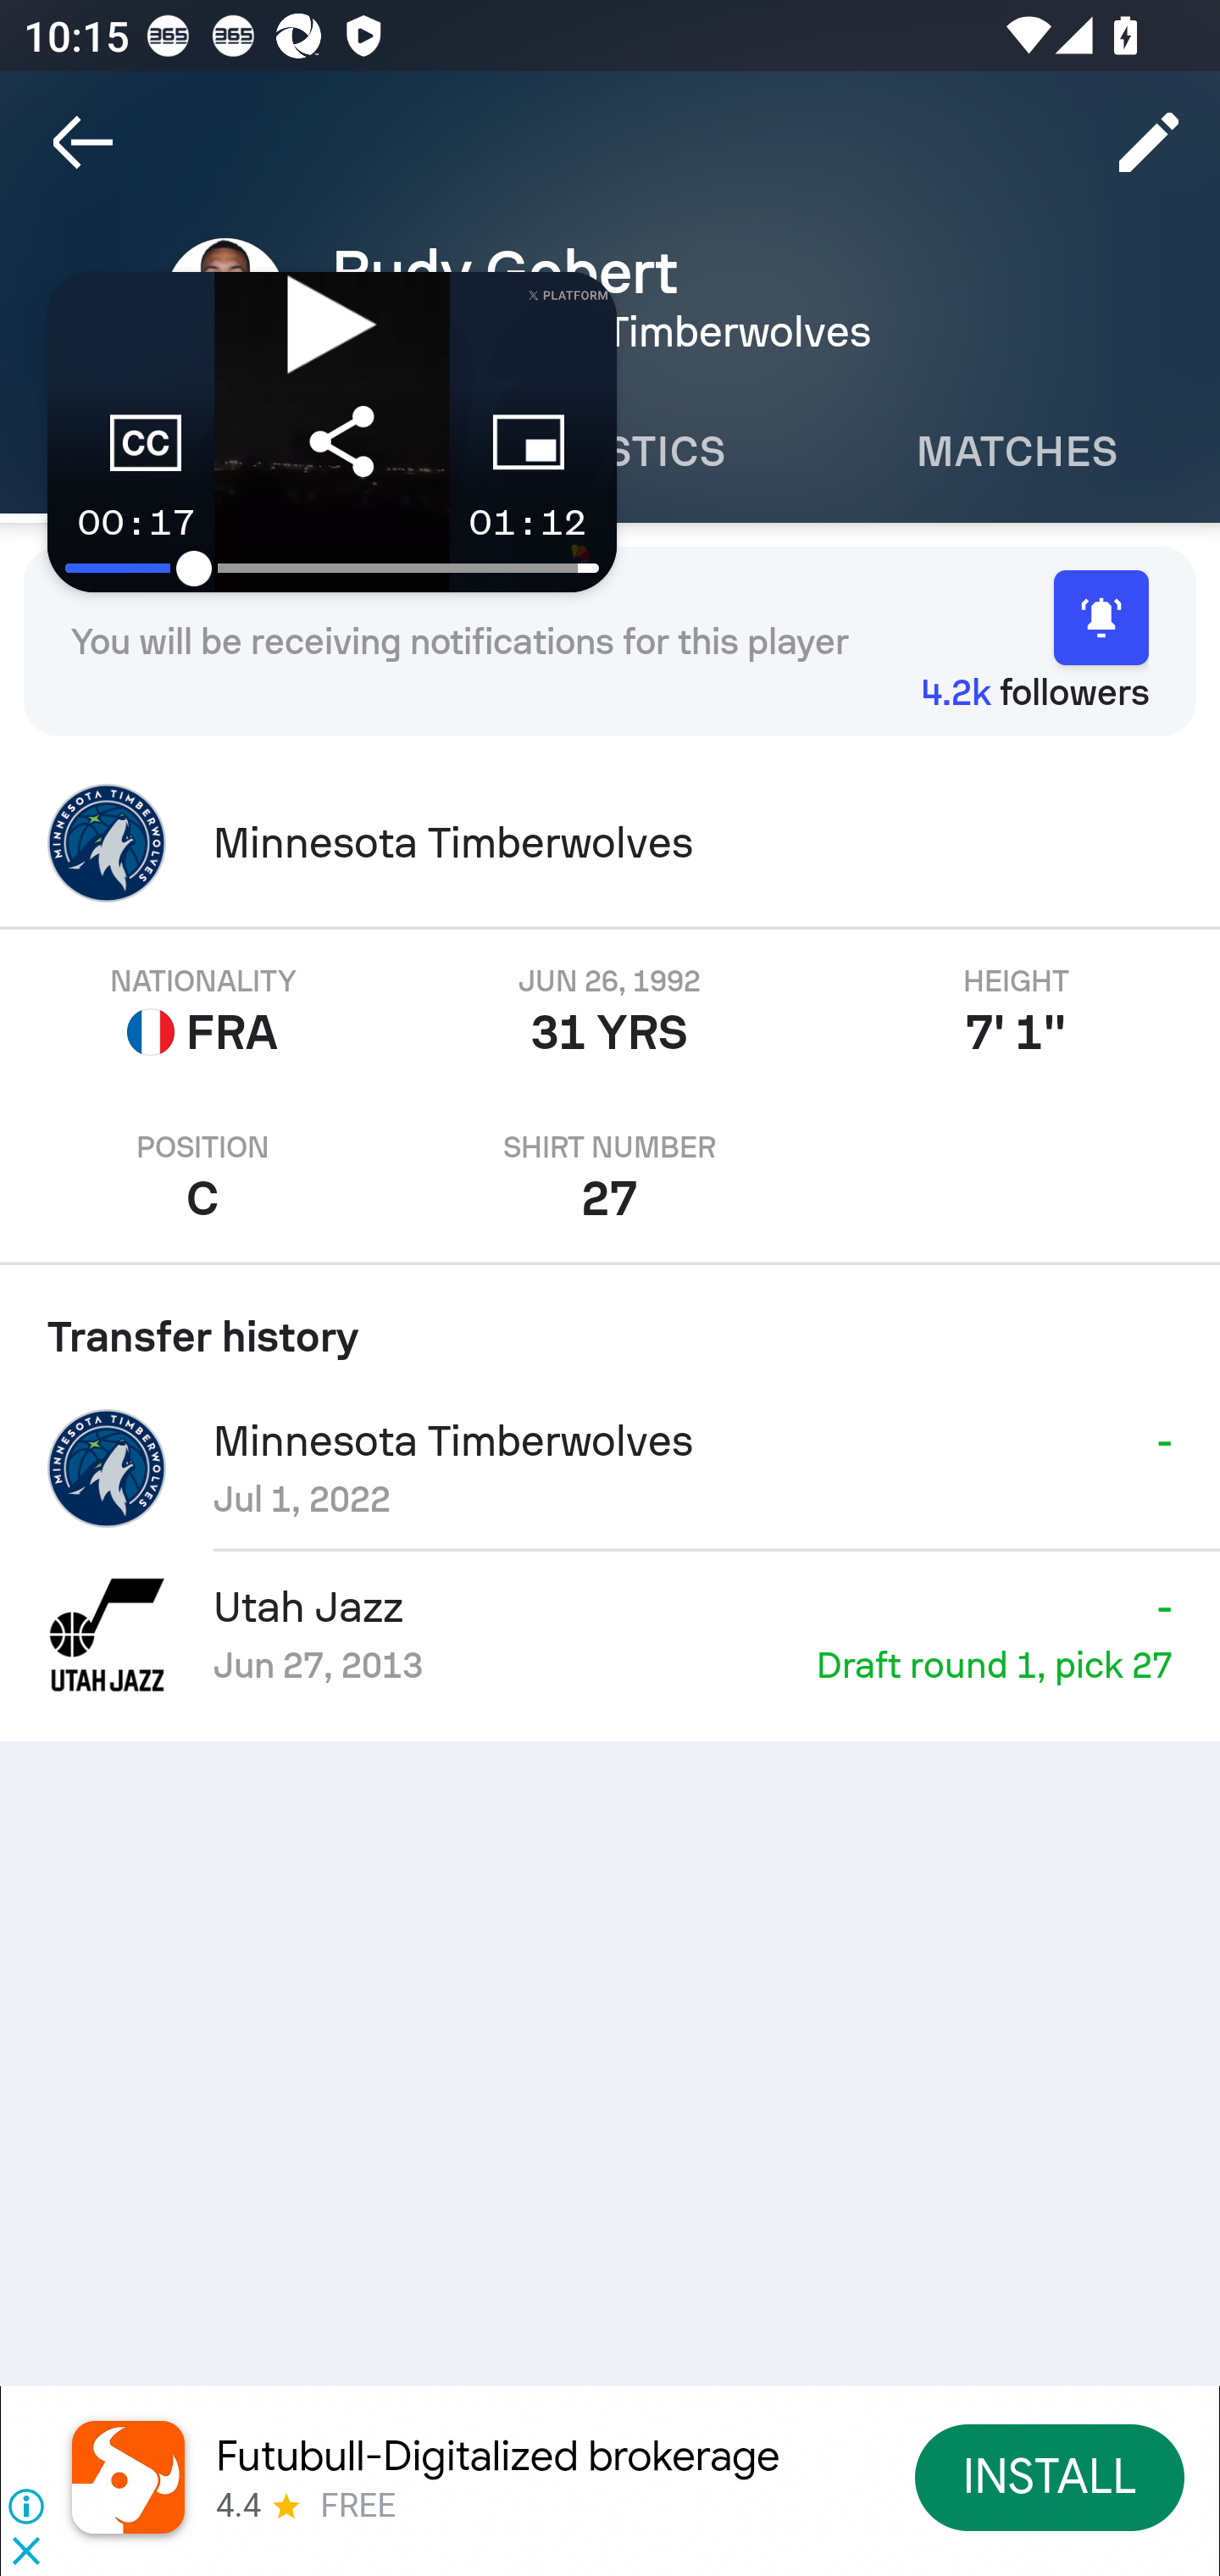  What do you see at coordinates (1017, 452) in the screenshot?
I see `Matches MATCHES` at bounding box center [1017, 452].